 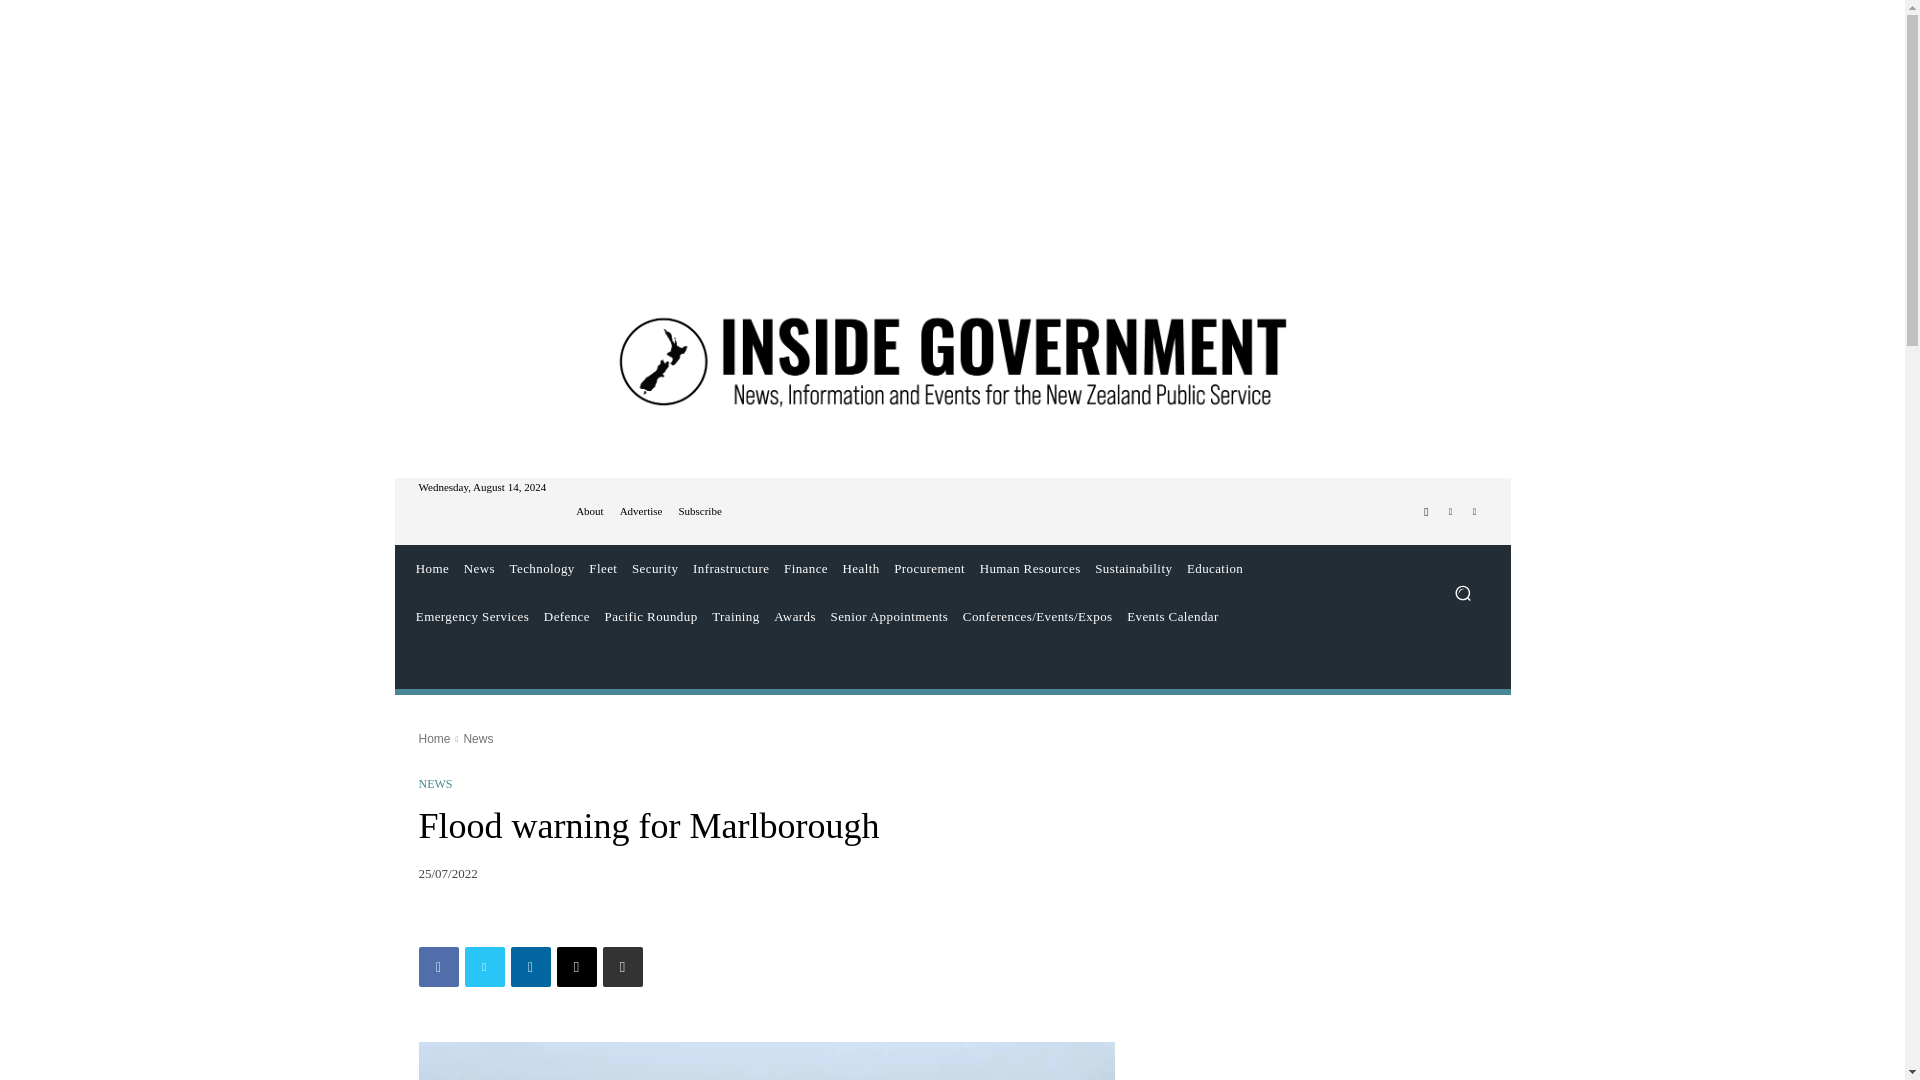 What do you see at coordinates (731, 568) in the screenshot?
I see `Infrastructure` at bounding box center [731, 568].